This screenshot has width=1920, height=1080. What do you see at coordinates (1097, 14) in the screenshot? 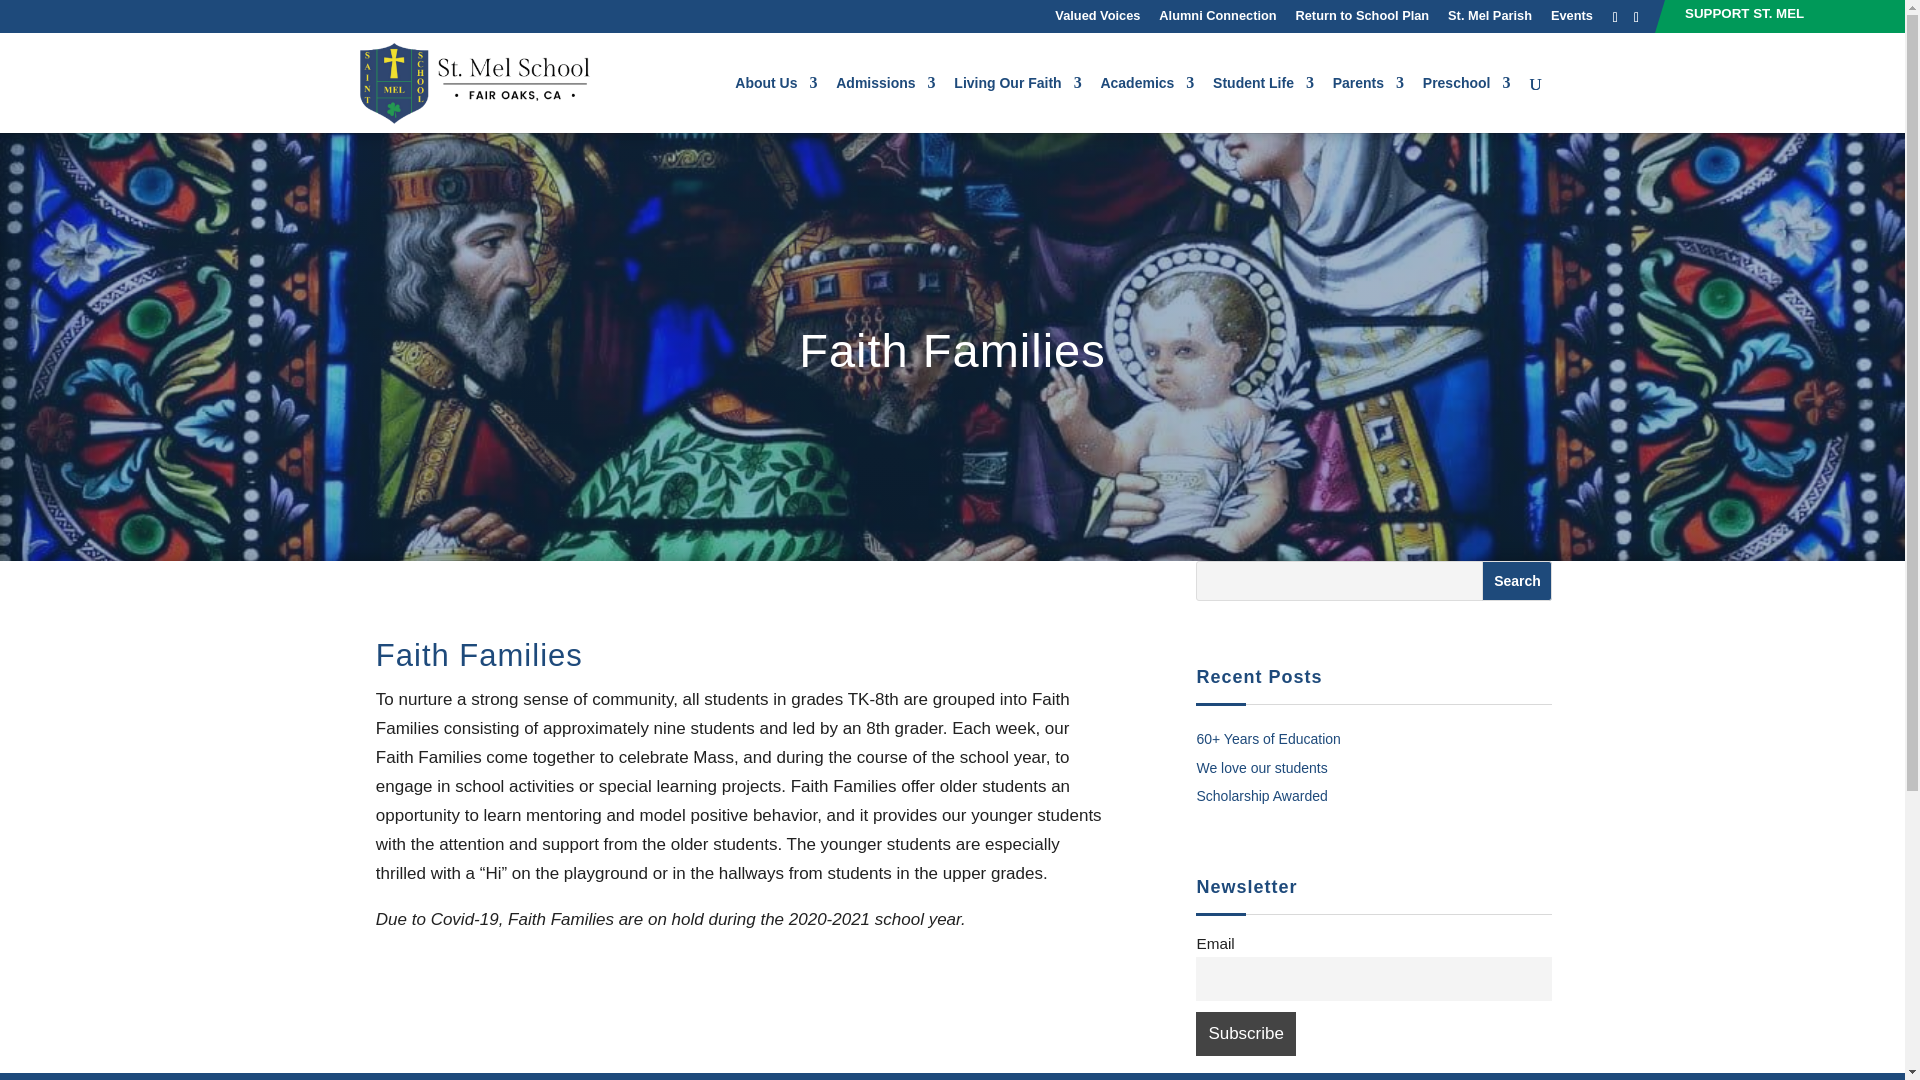
I see `Valued Voices` at bounding box center [1097, 14].